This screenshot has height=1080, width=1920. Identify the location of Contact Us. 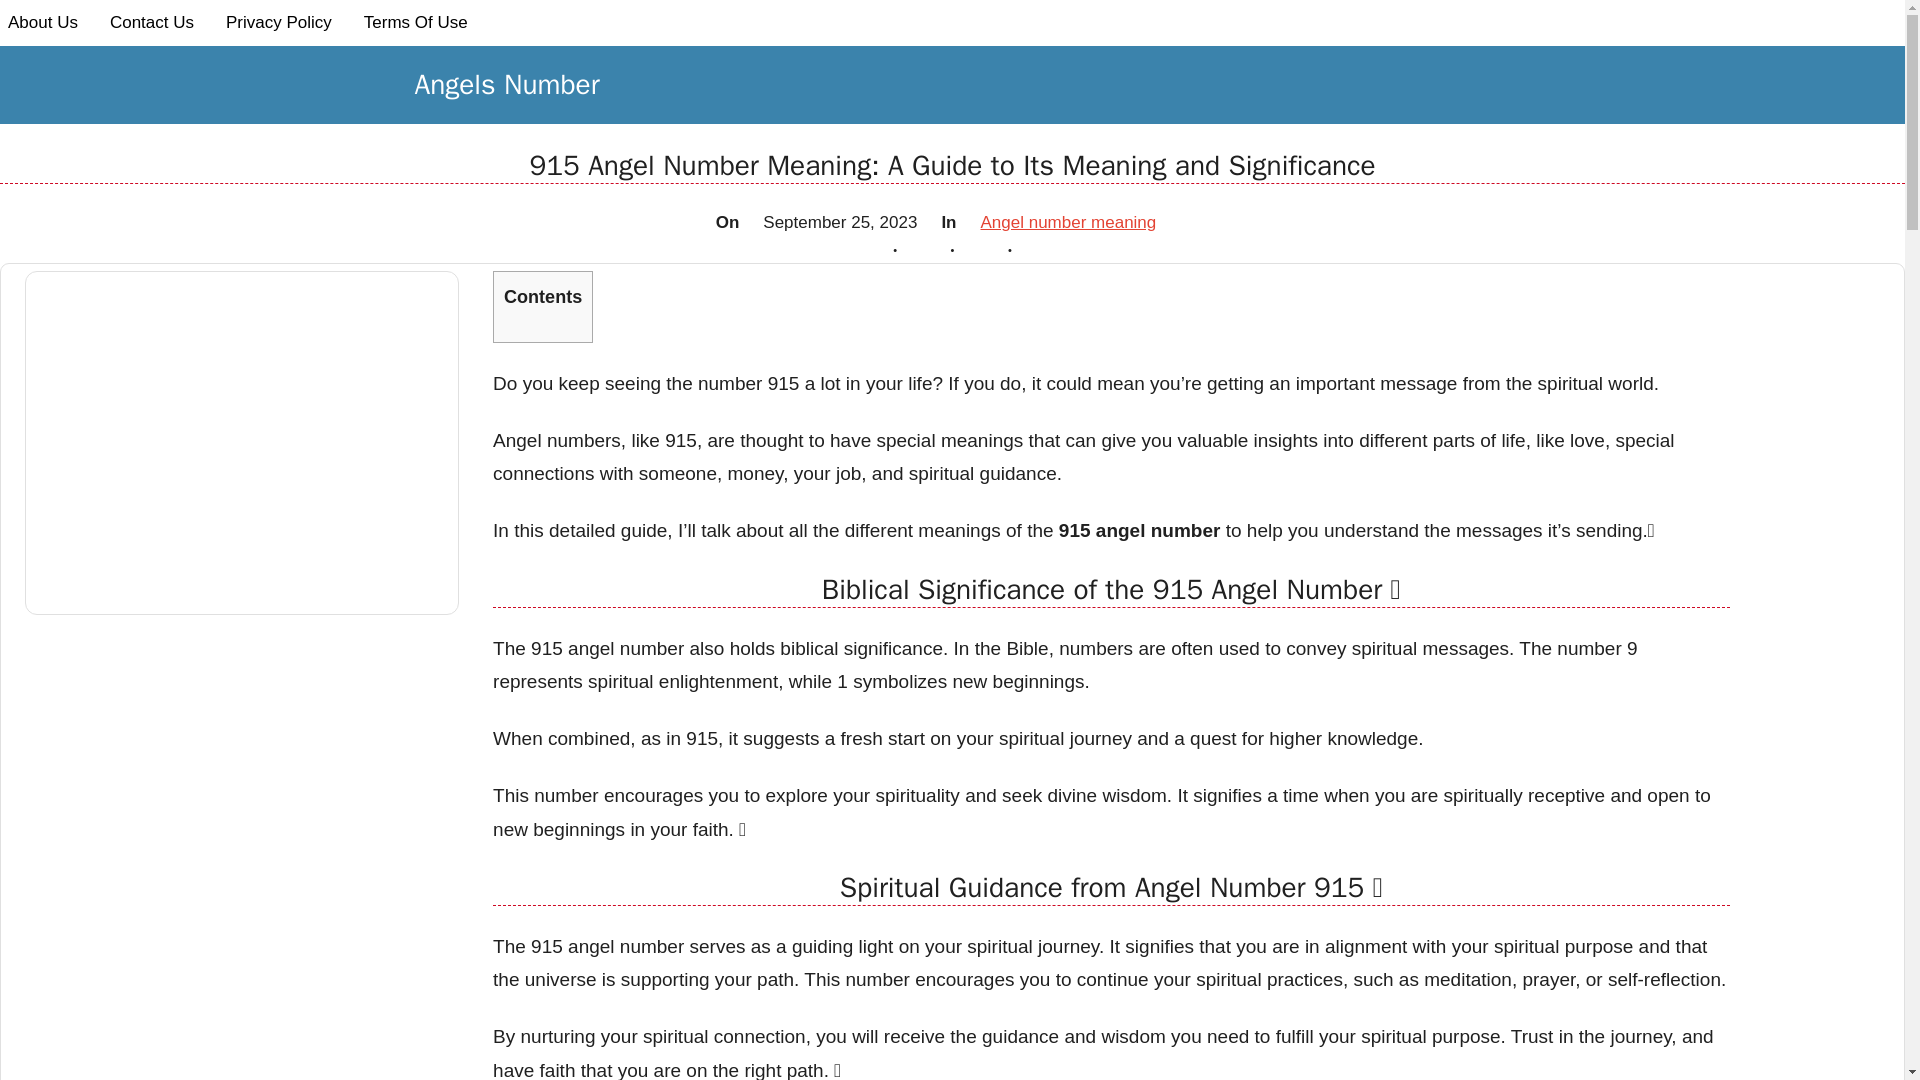
(151, 23).